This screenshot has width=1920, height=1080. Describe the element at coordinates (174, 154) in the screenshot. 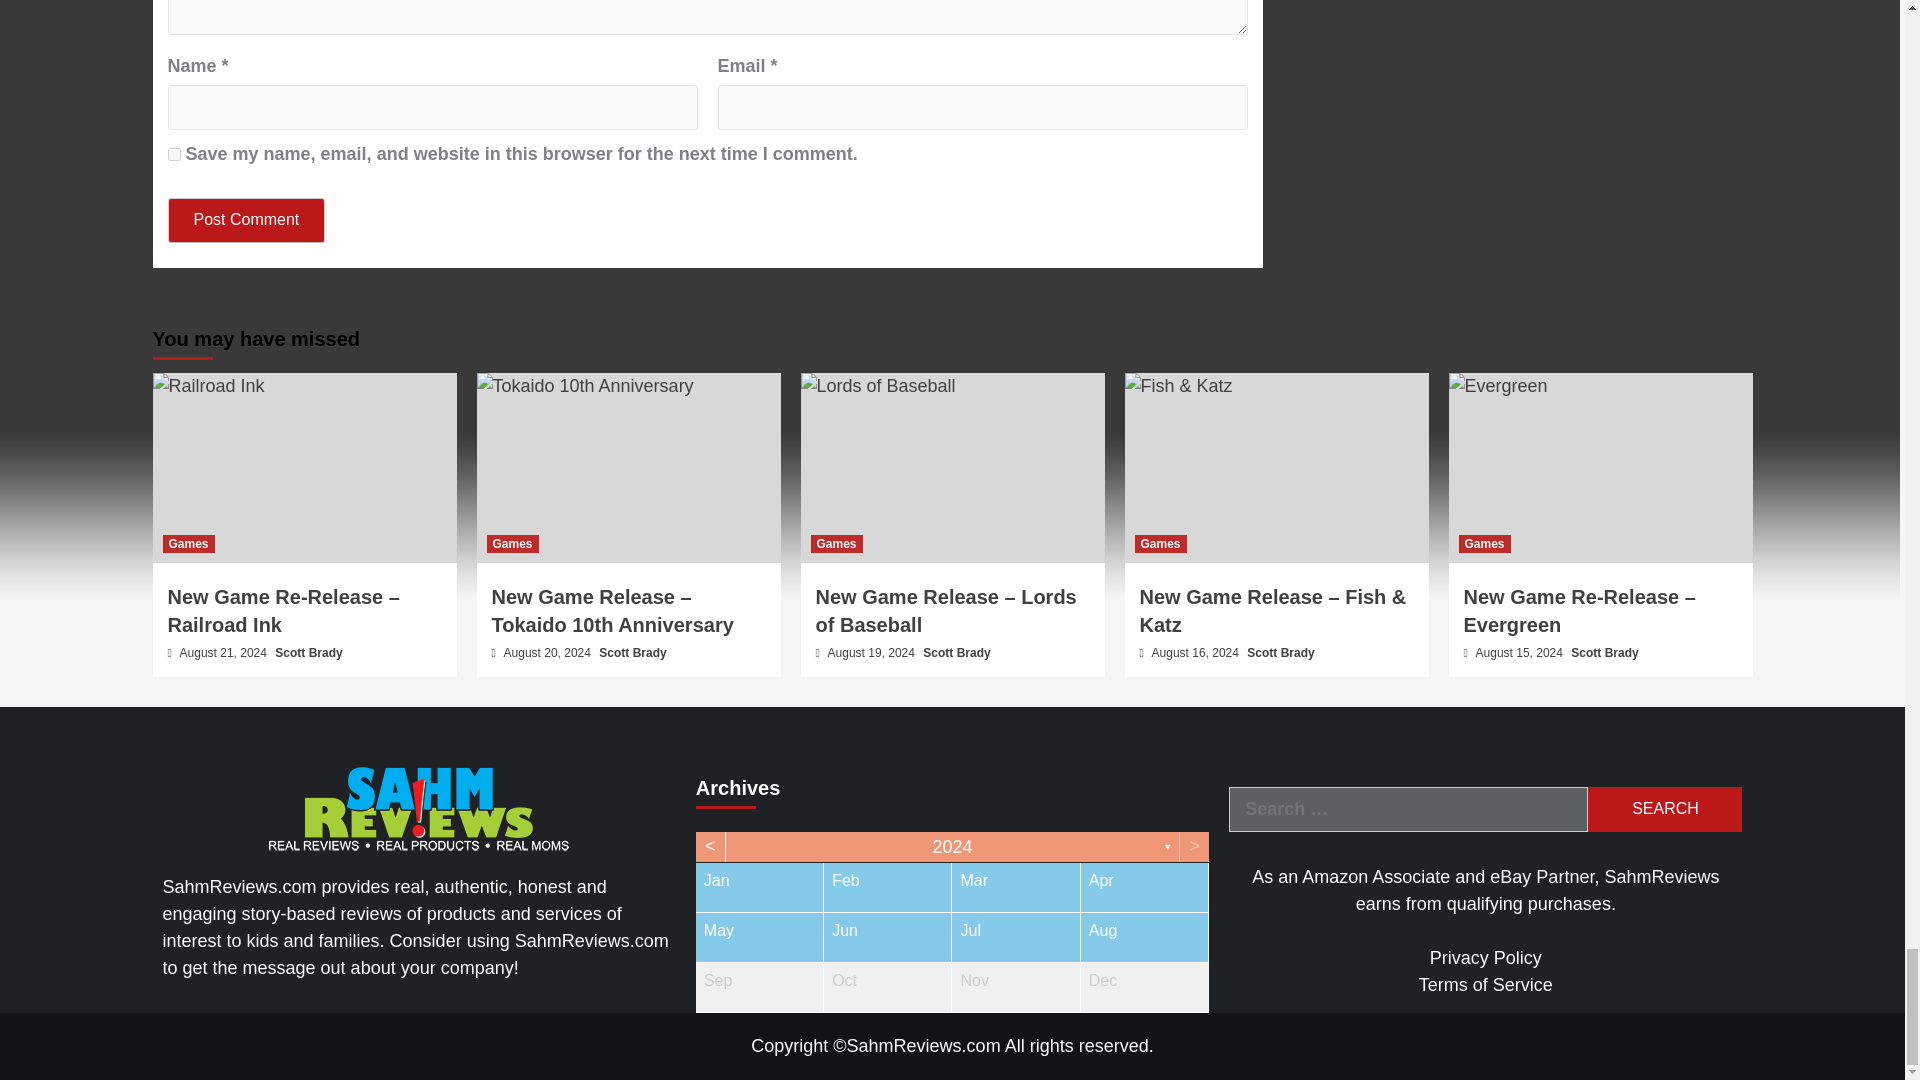

I see `yes` at that location.